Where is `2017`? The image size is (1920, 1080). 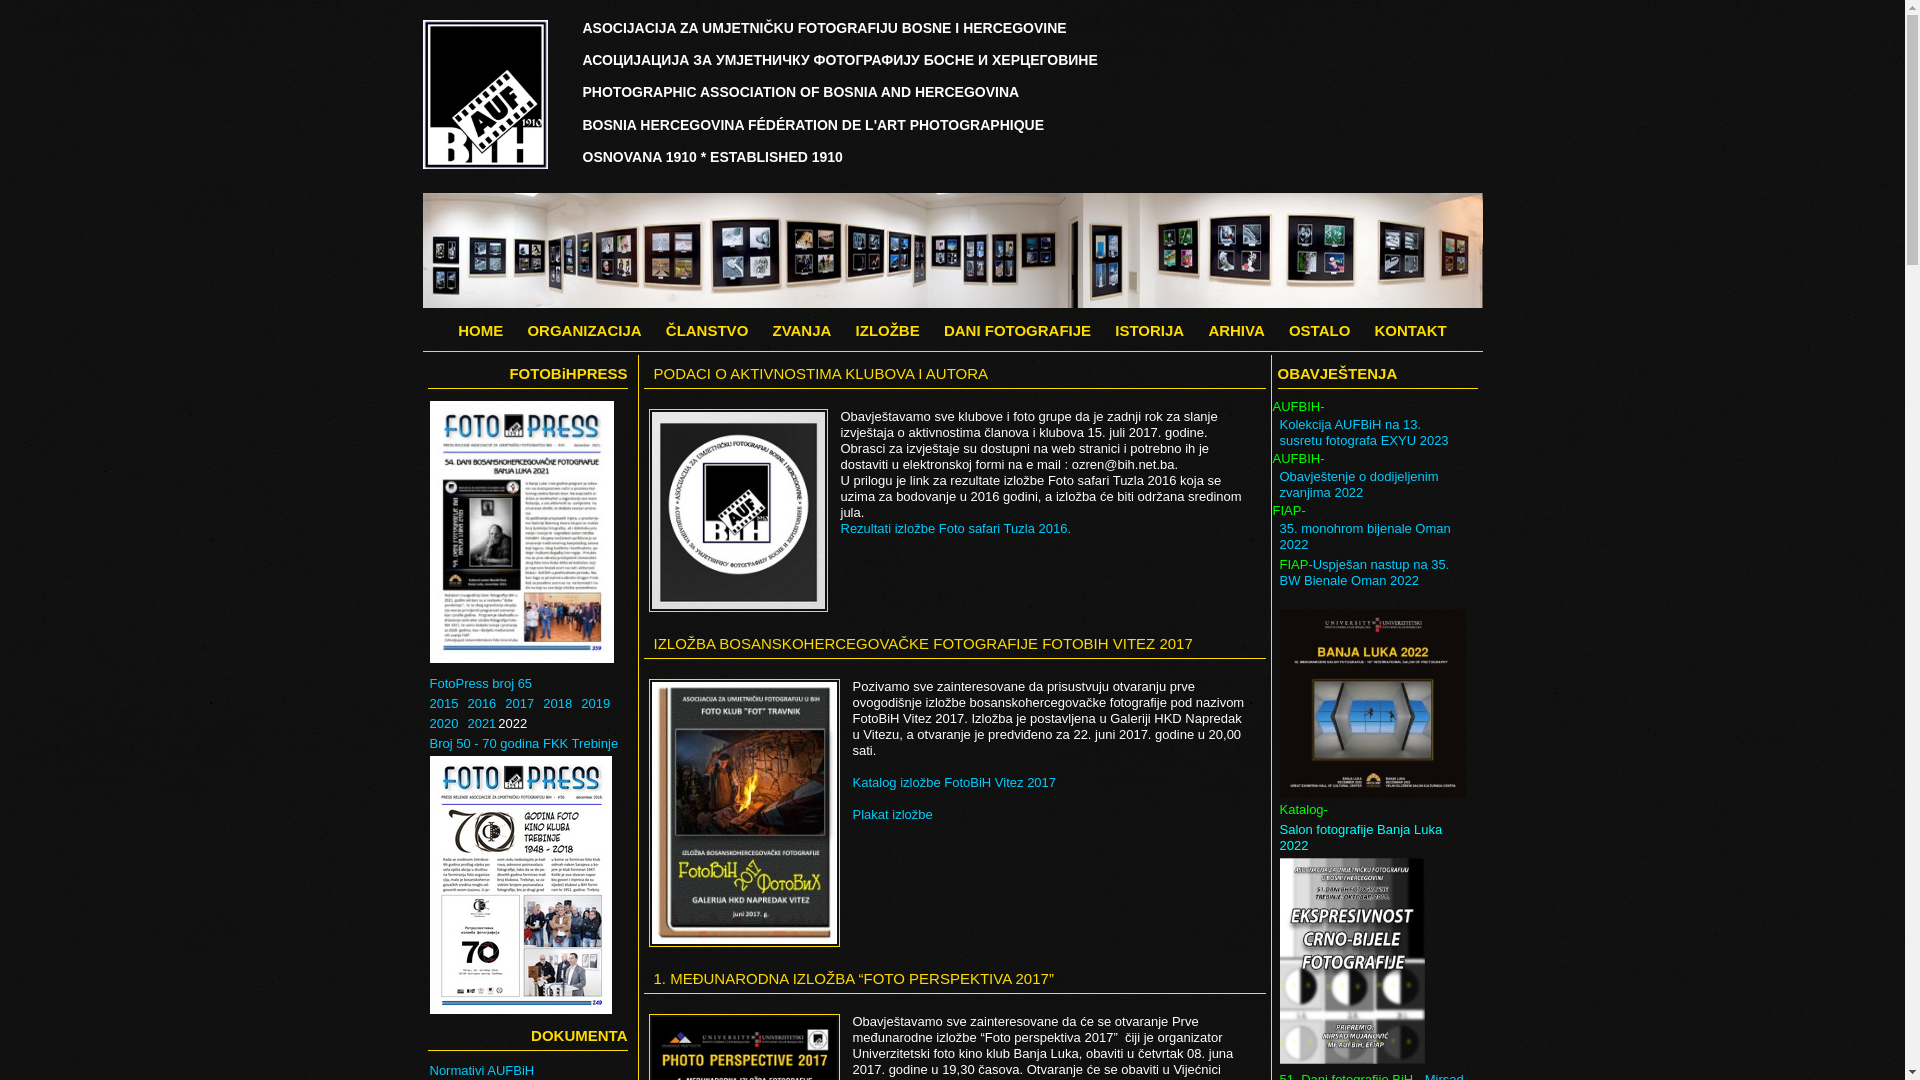 2017 is located at coordinates (520, 704).